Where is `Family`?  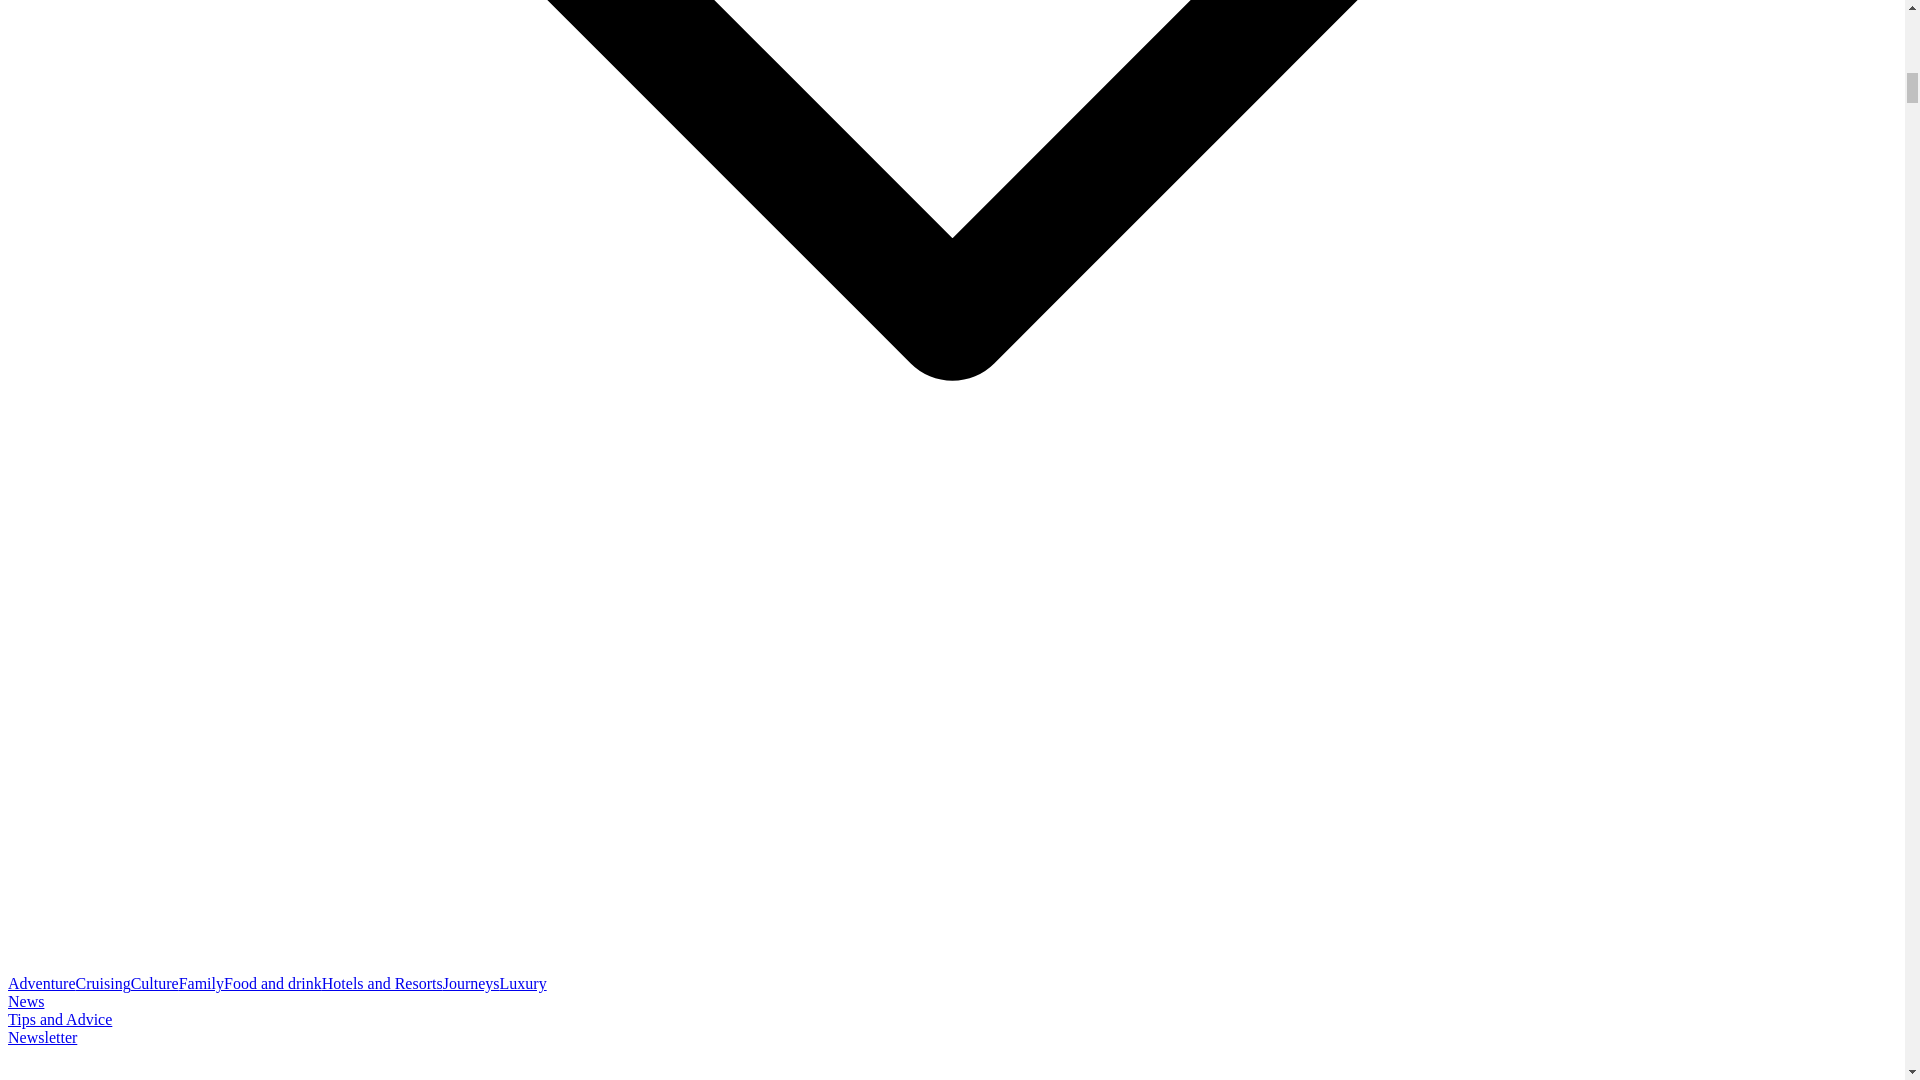 Family is located at coordinates (201, 984).